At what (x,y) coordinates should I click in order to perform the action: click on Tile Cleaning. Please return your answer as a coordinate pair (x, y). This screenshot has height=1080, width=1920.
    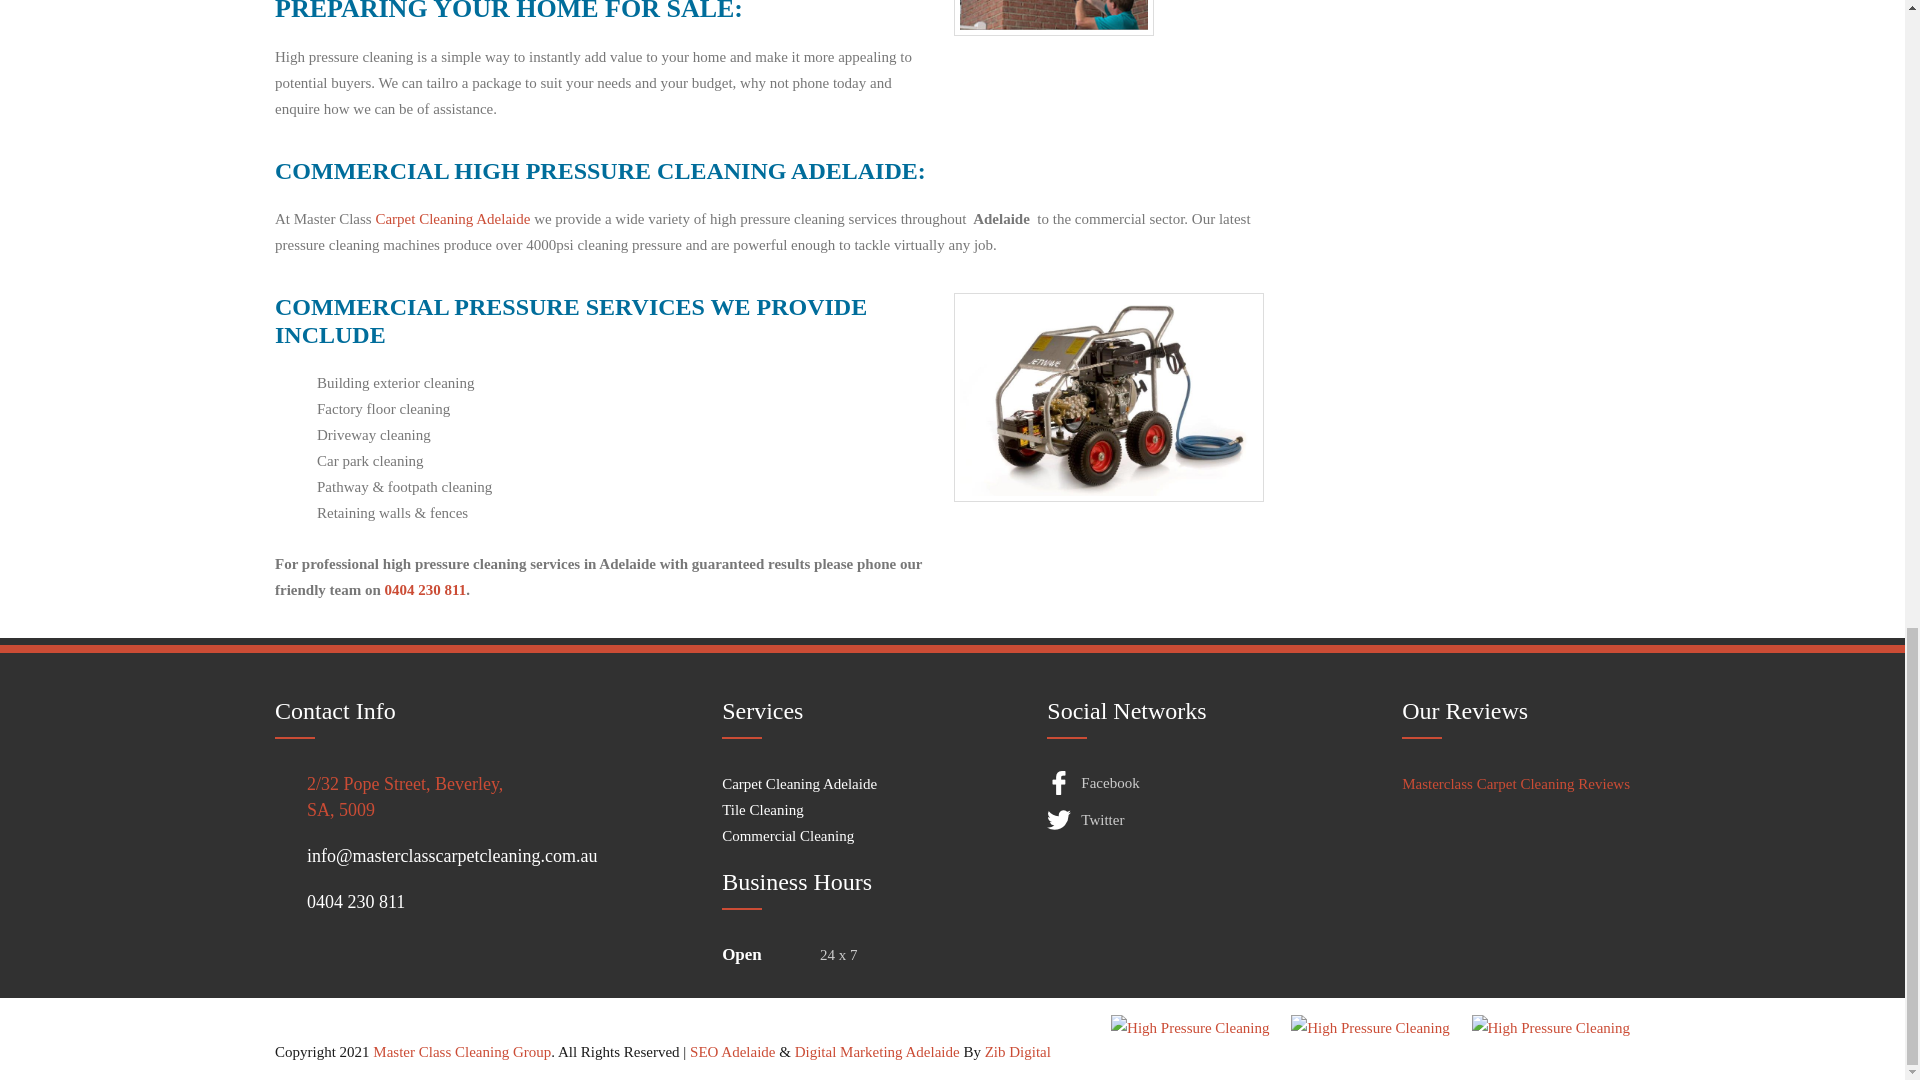
    Looking at the image, I should click on (762, 810).